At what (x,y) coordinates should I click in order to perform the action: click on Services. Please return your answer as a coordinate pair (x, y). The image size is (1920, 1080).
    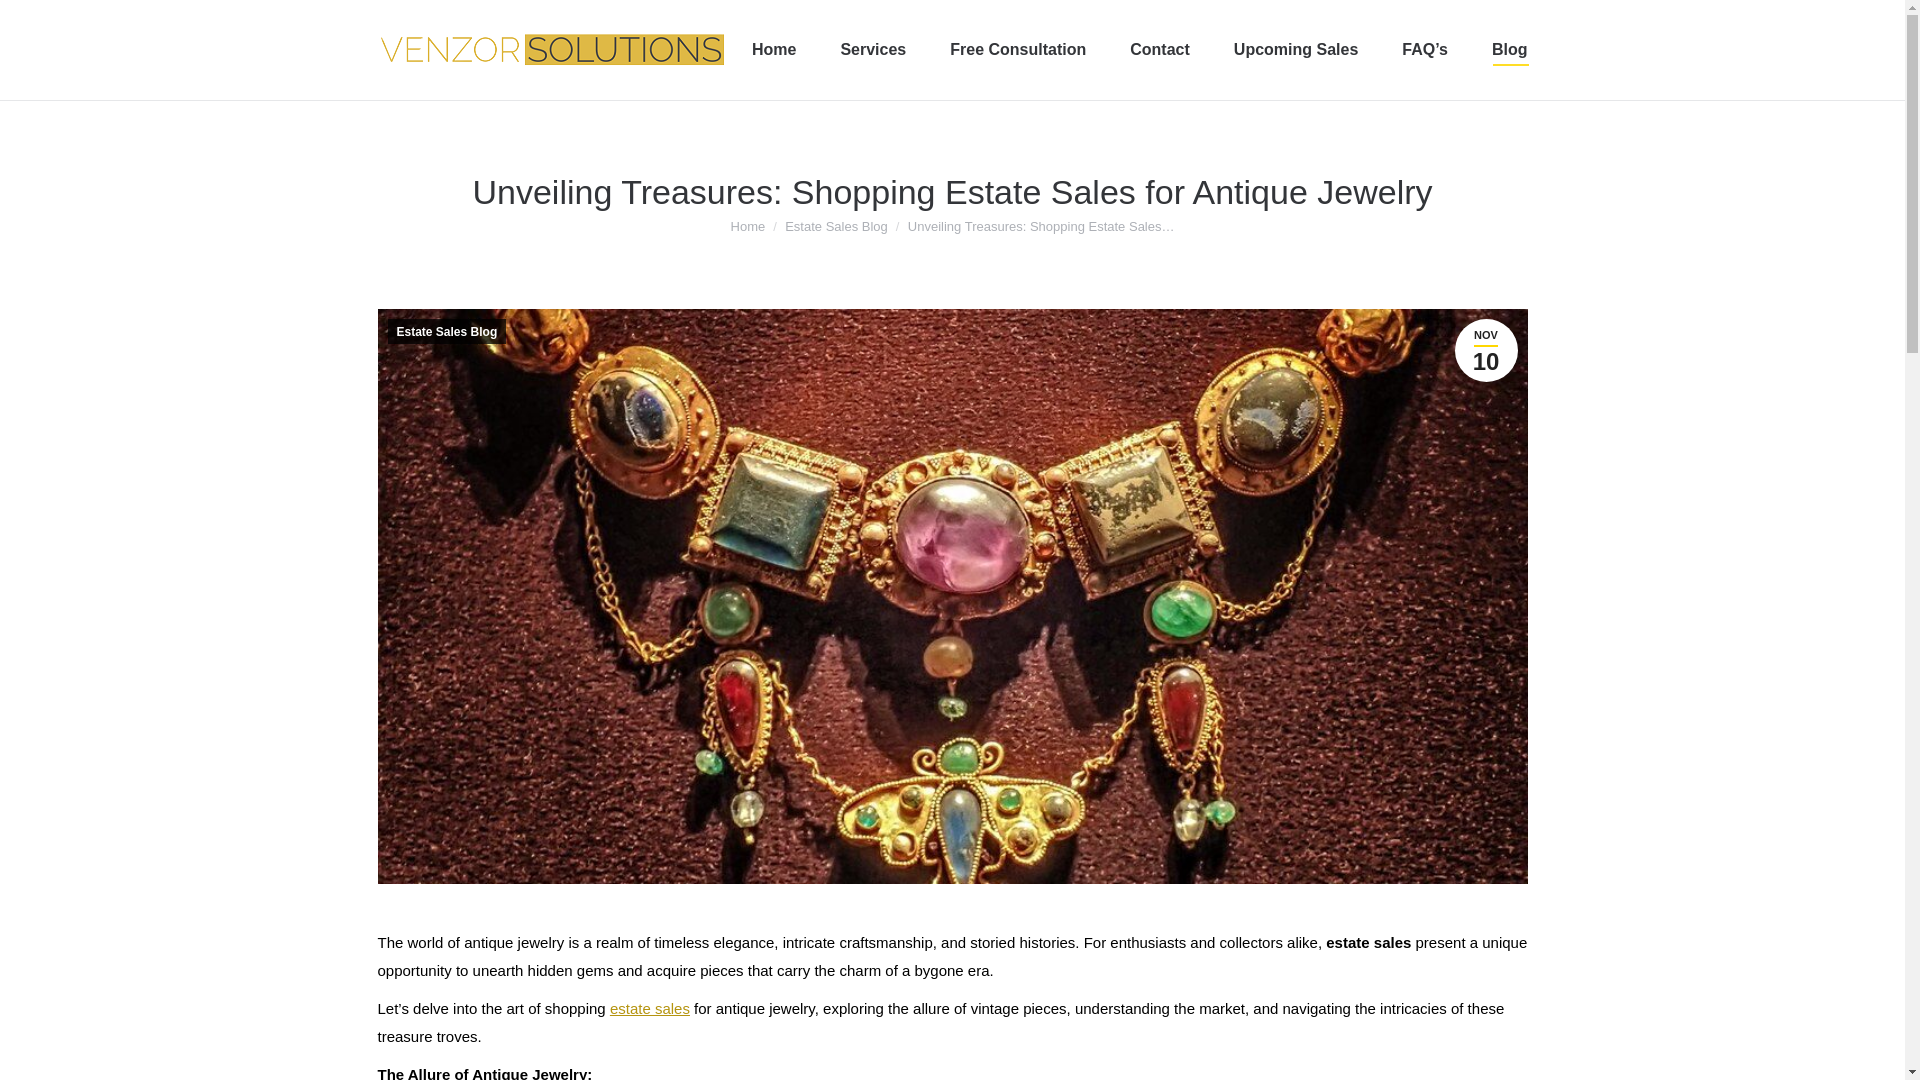
    Looking at the image, I should click on (873, 49).